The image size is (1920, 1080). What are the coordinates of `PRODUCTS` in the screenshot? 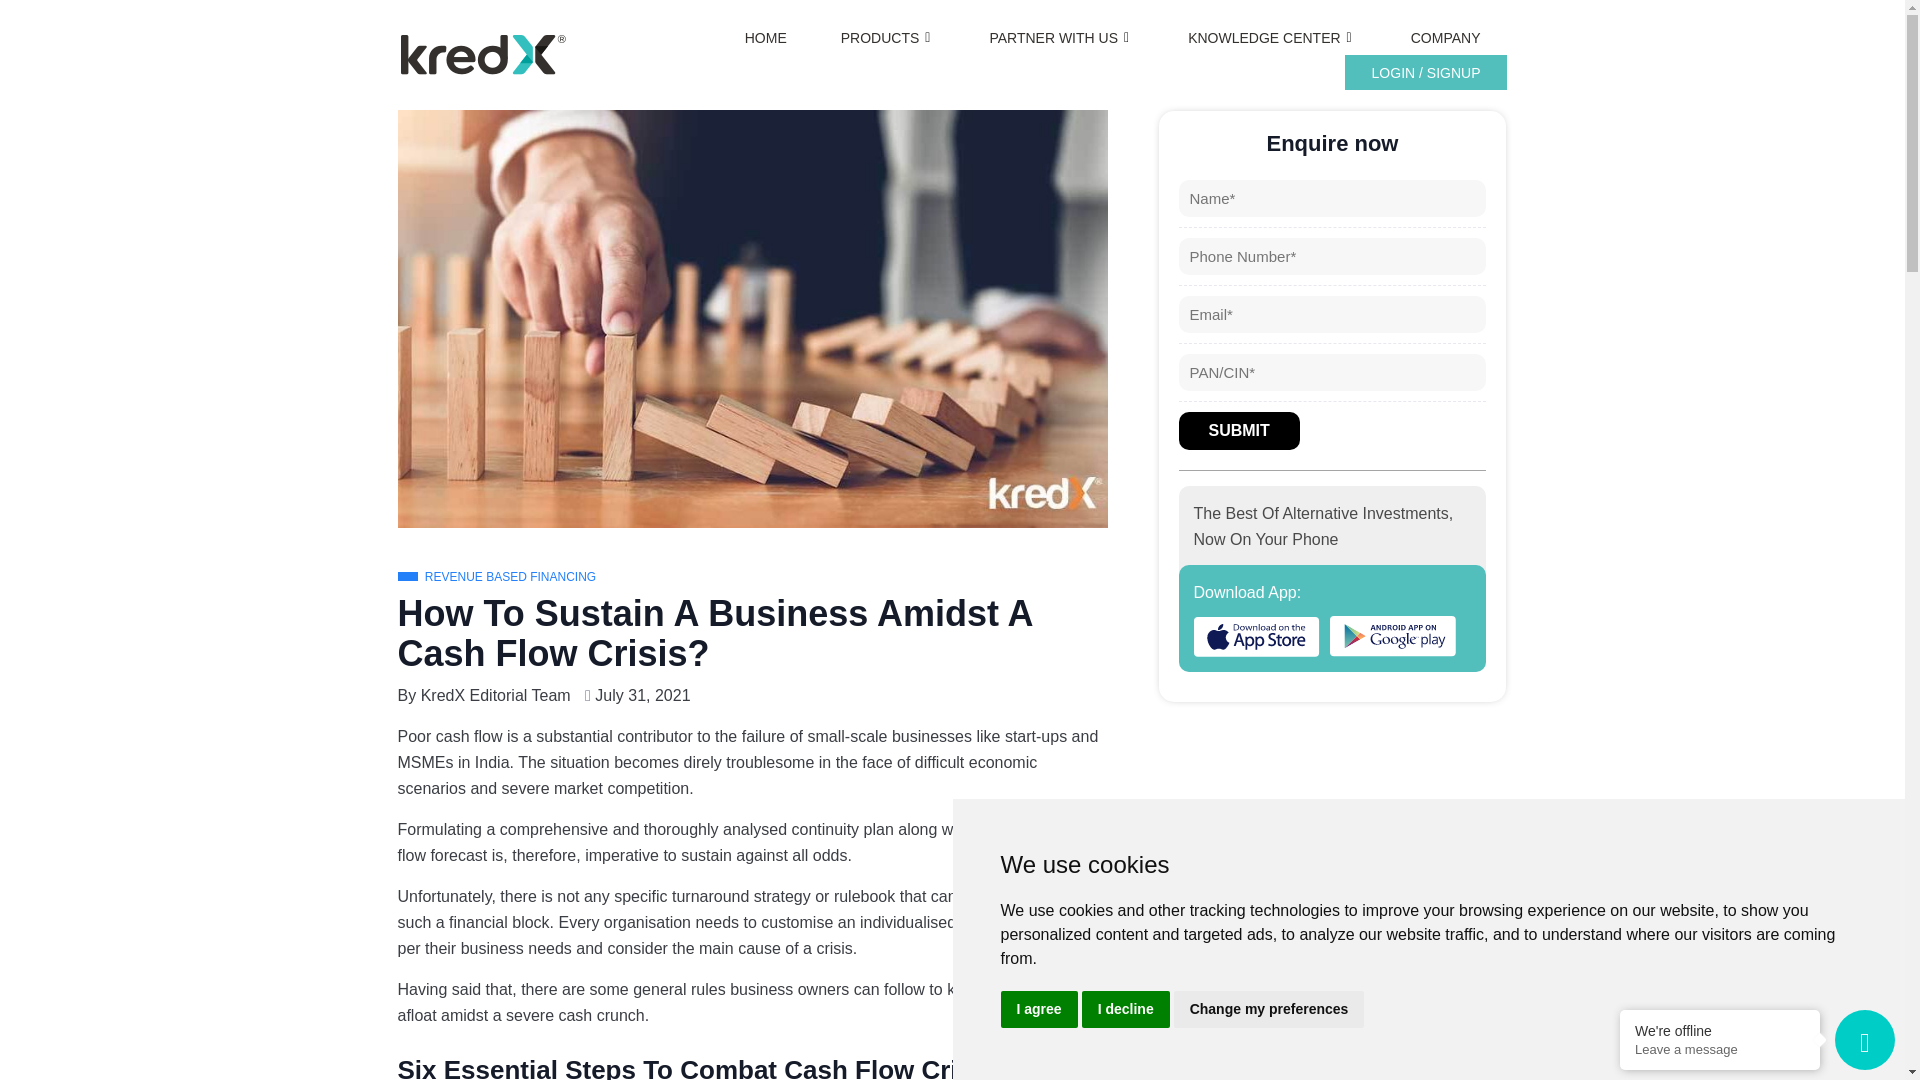 It's located at (888, 38).